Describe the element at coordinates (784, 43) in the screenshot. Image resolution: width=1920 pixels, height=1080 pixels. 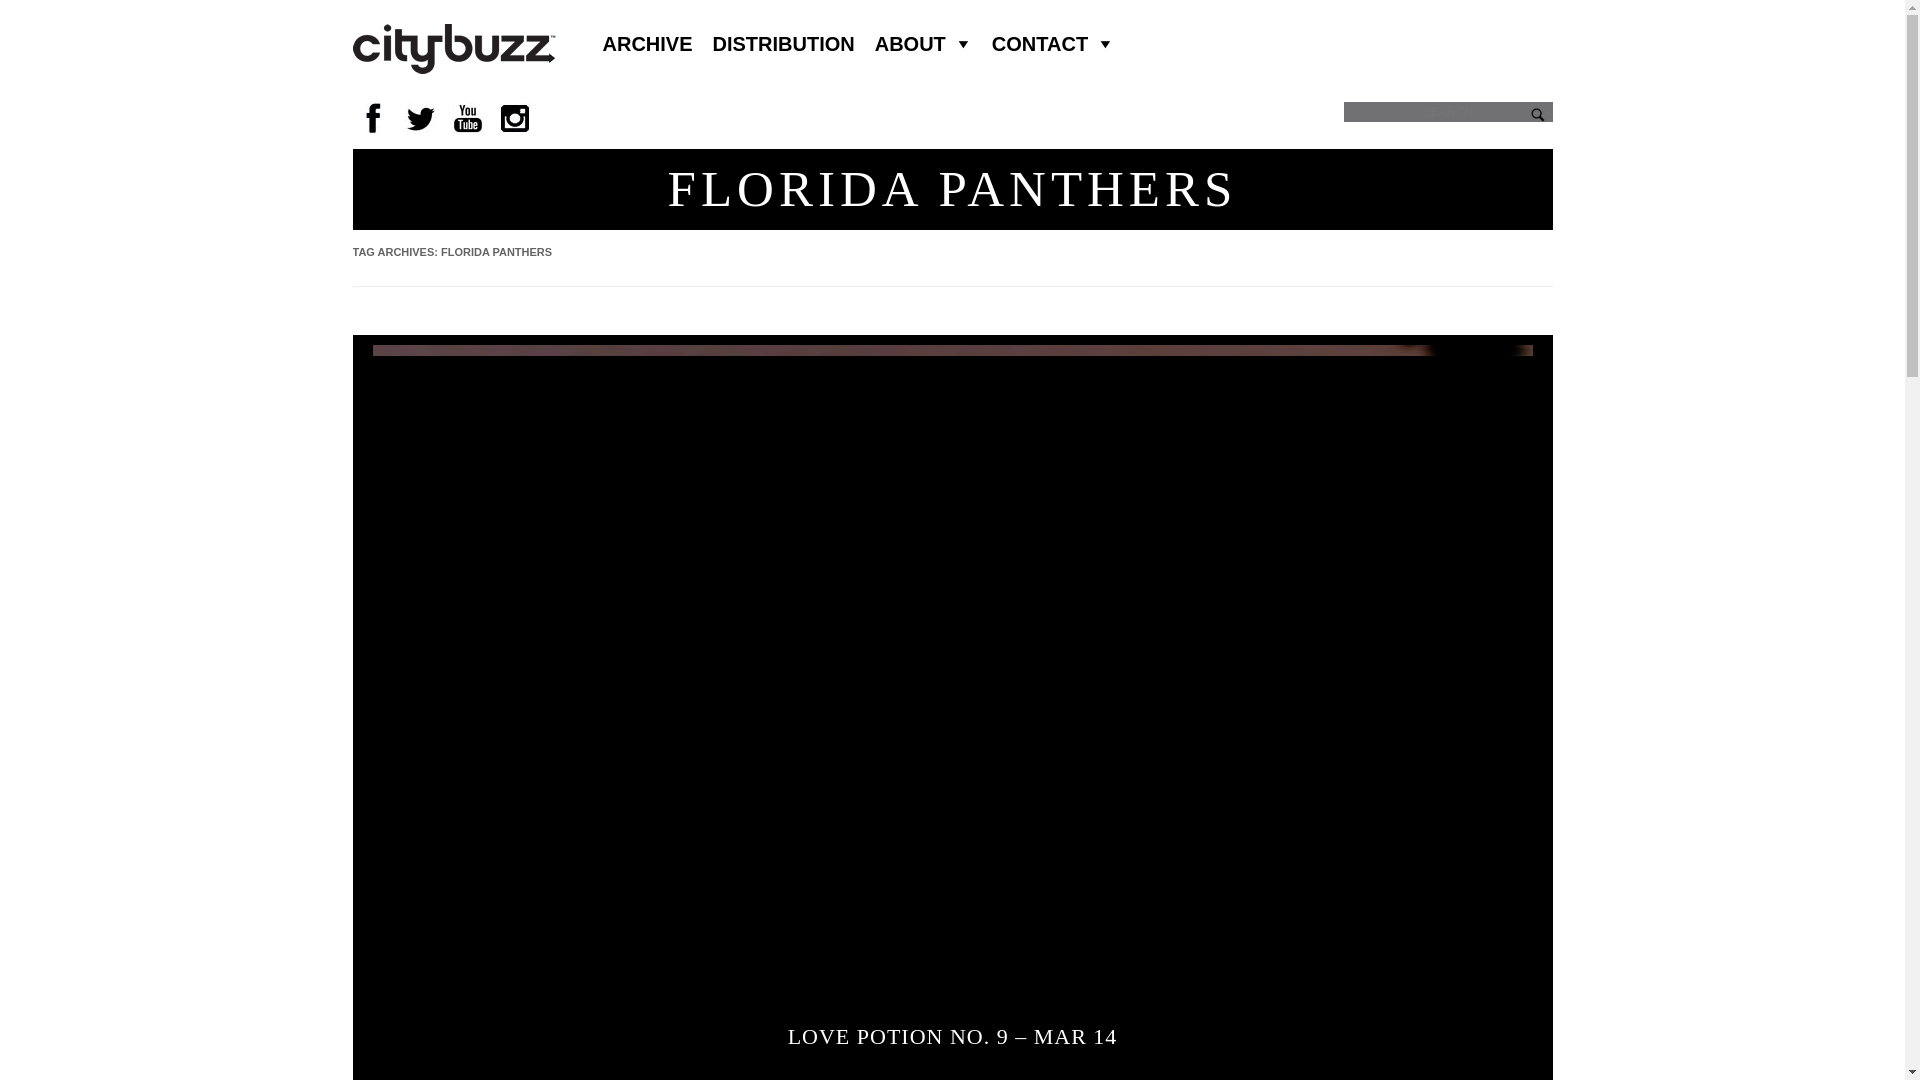
I see `DISTRIBUTION` at that location.